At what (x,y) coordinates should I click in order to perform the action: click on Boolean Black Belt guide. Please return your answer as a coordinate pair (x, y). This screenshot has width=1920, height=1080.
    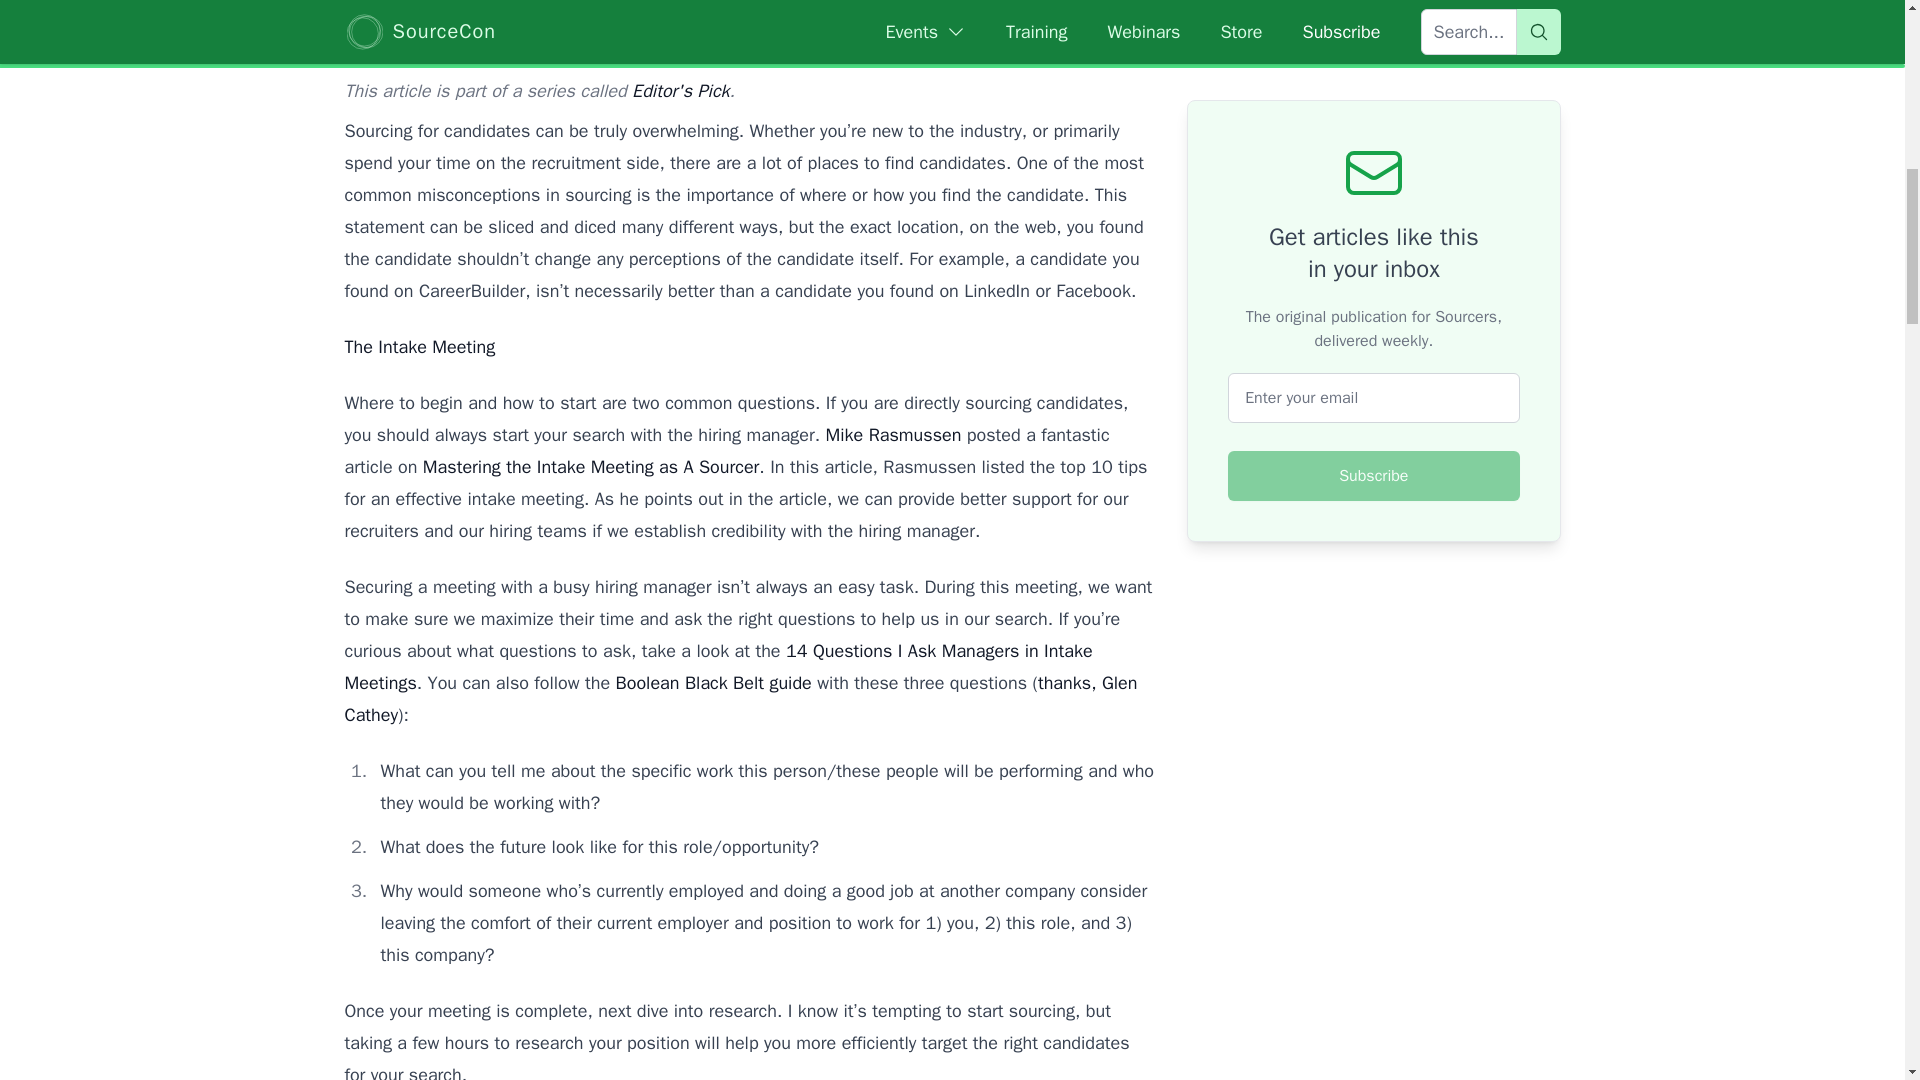
    Looking at the image, I should click on (714, 682).